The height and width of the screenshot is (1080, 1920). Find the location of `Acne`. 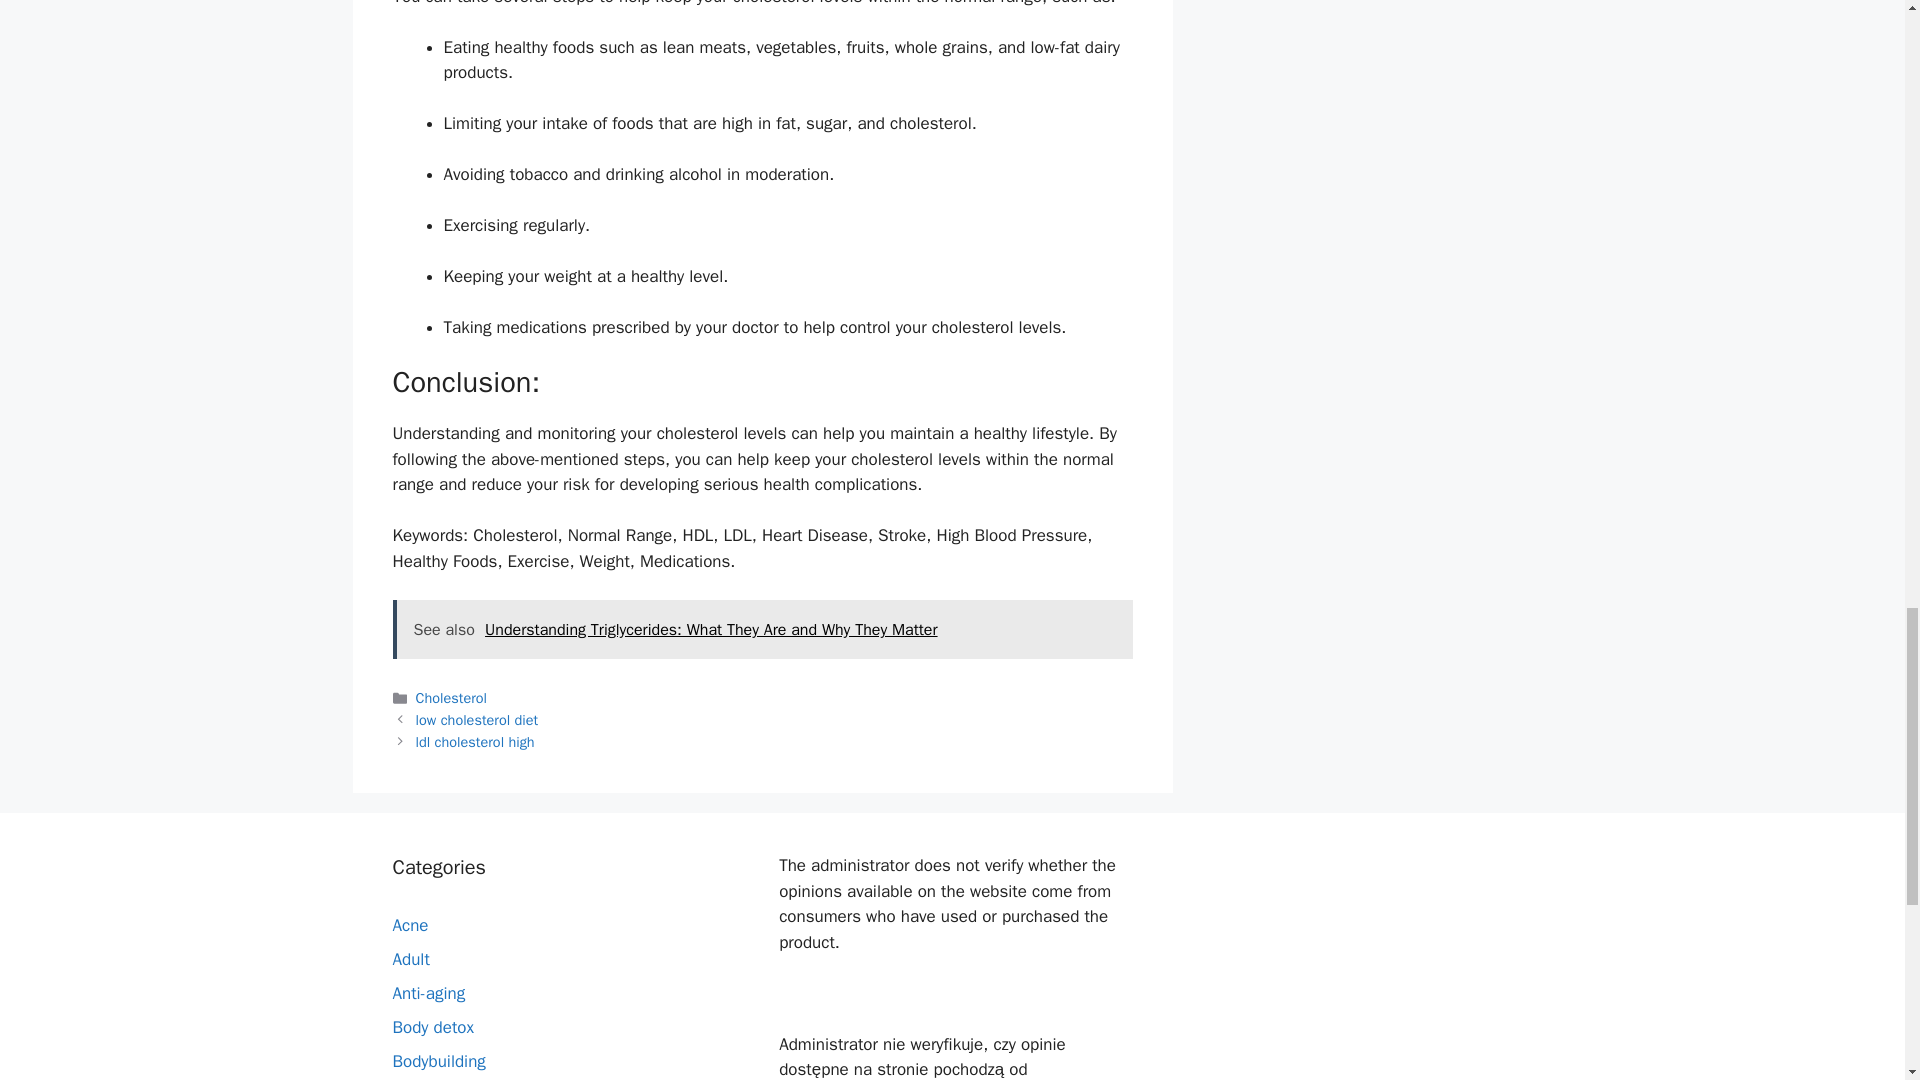

Acne is located at coordinates (410, 925).